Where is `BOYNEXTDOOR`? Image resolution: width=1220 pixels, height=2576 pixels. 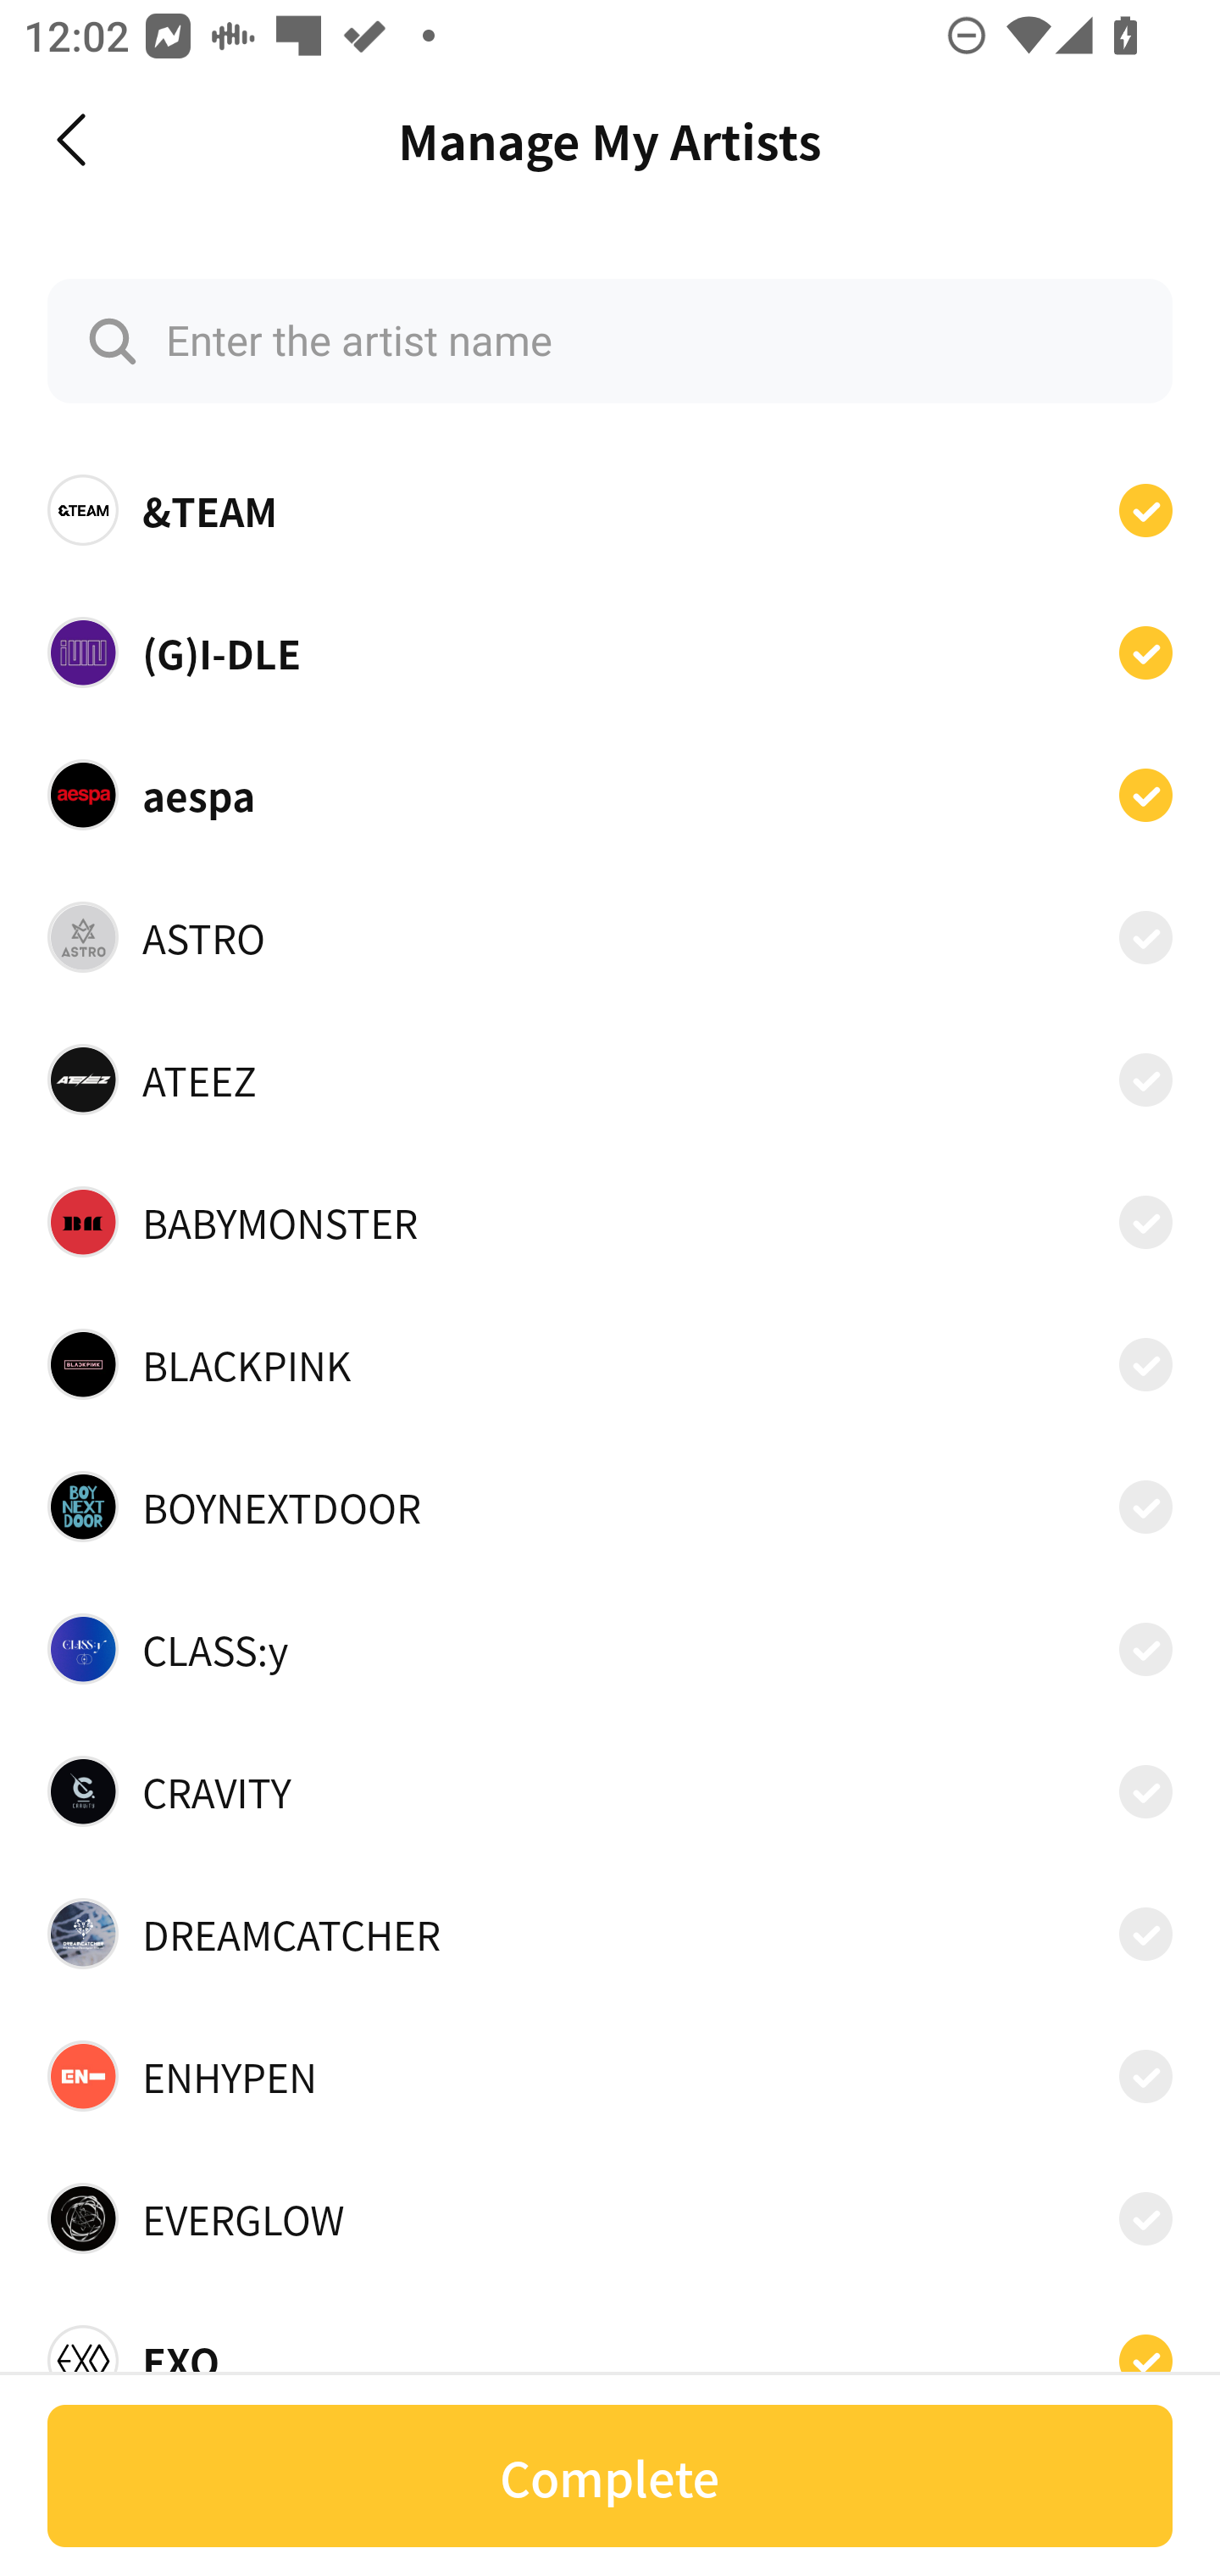
BOYNEXTDOOR is located at coordinates (610, 1507).